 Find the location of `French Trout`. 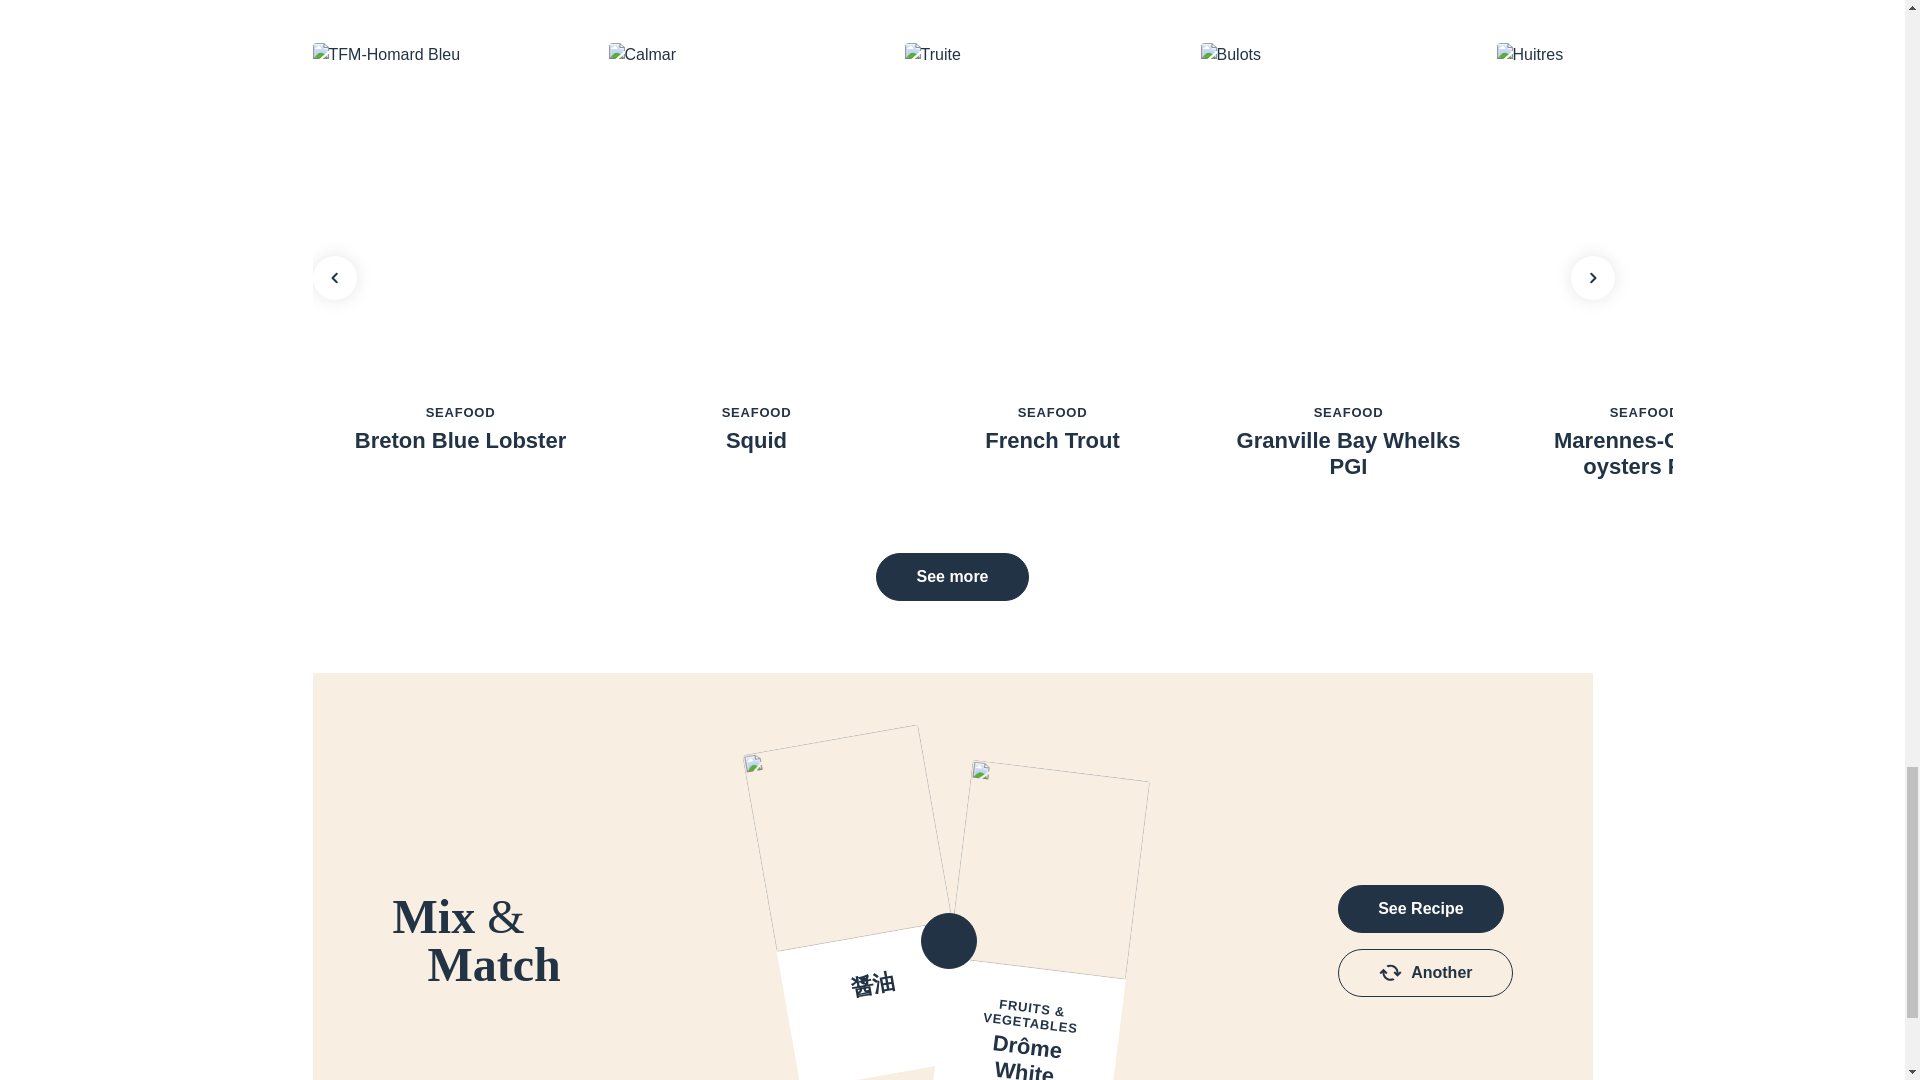

French Trout is located at coordinates (1052, 440).